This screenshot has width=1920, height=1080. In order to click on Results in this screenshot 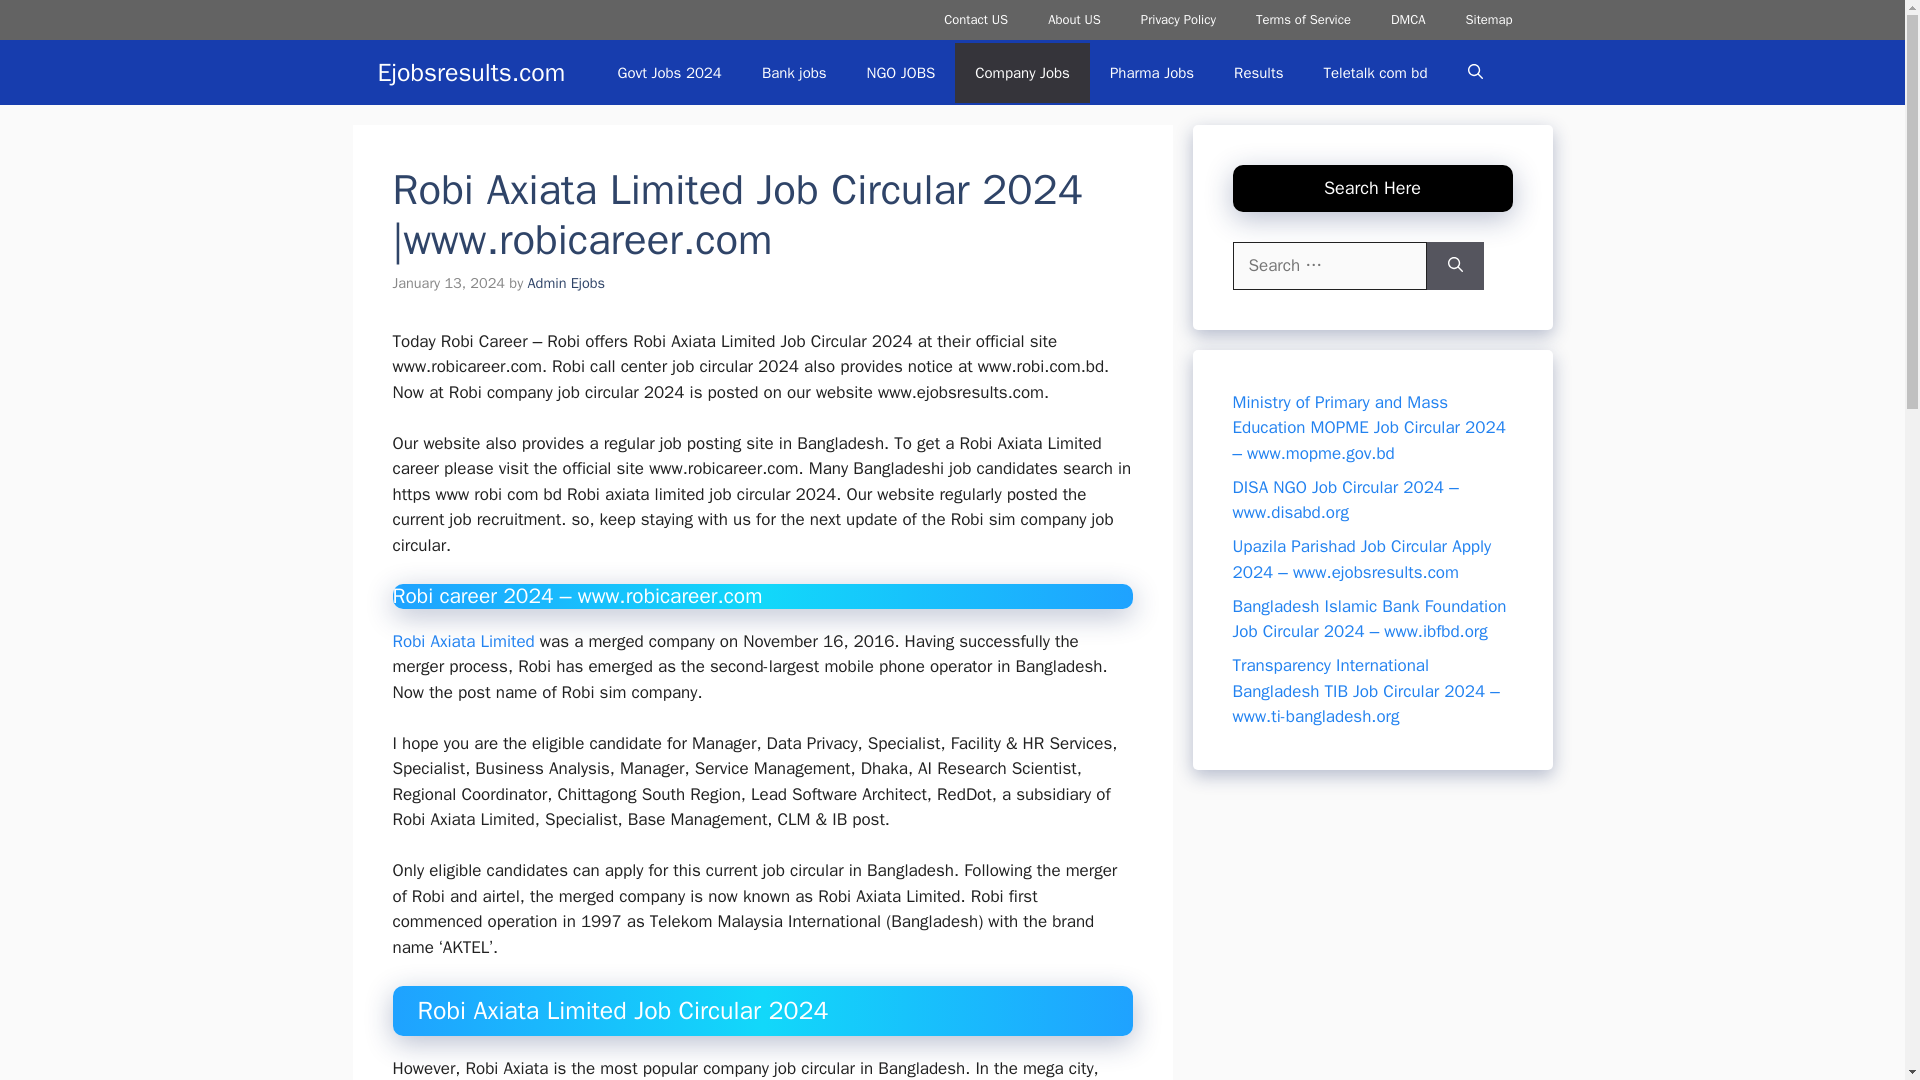, I will do `click(1258, 72)`.